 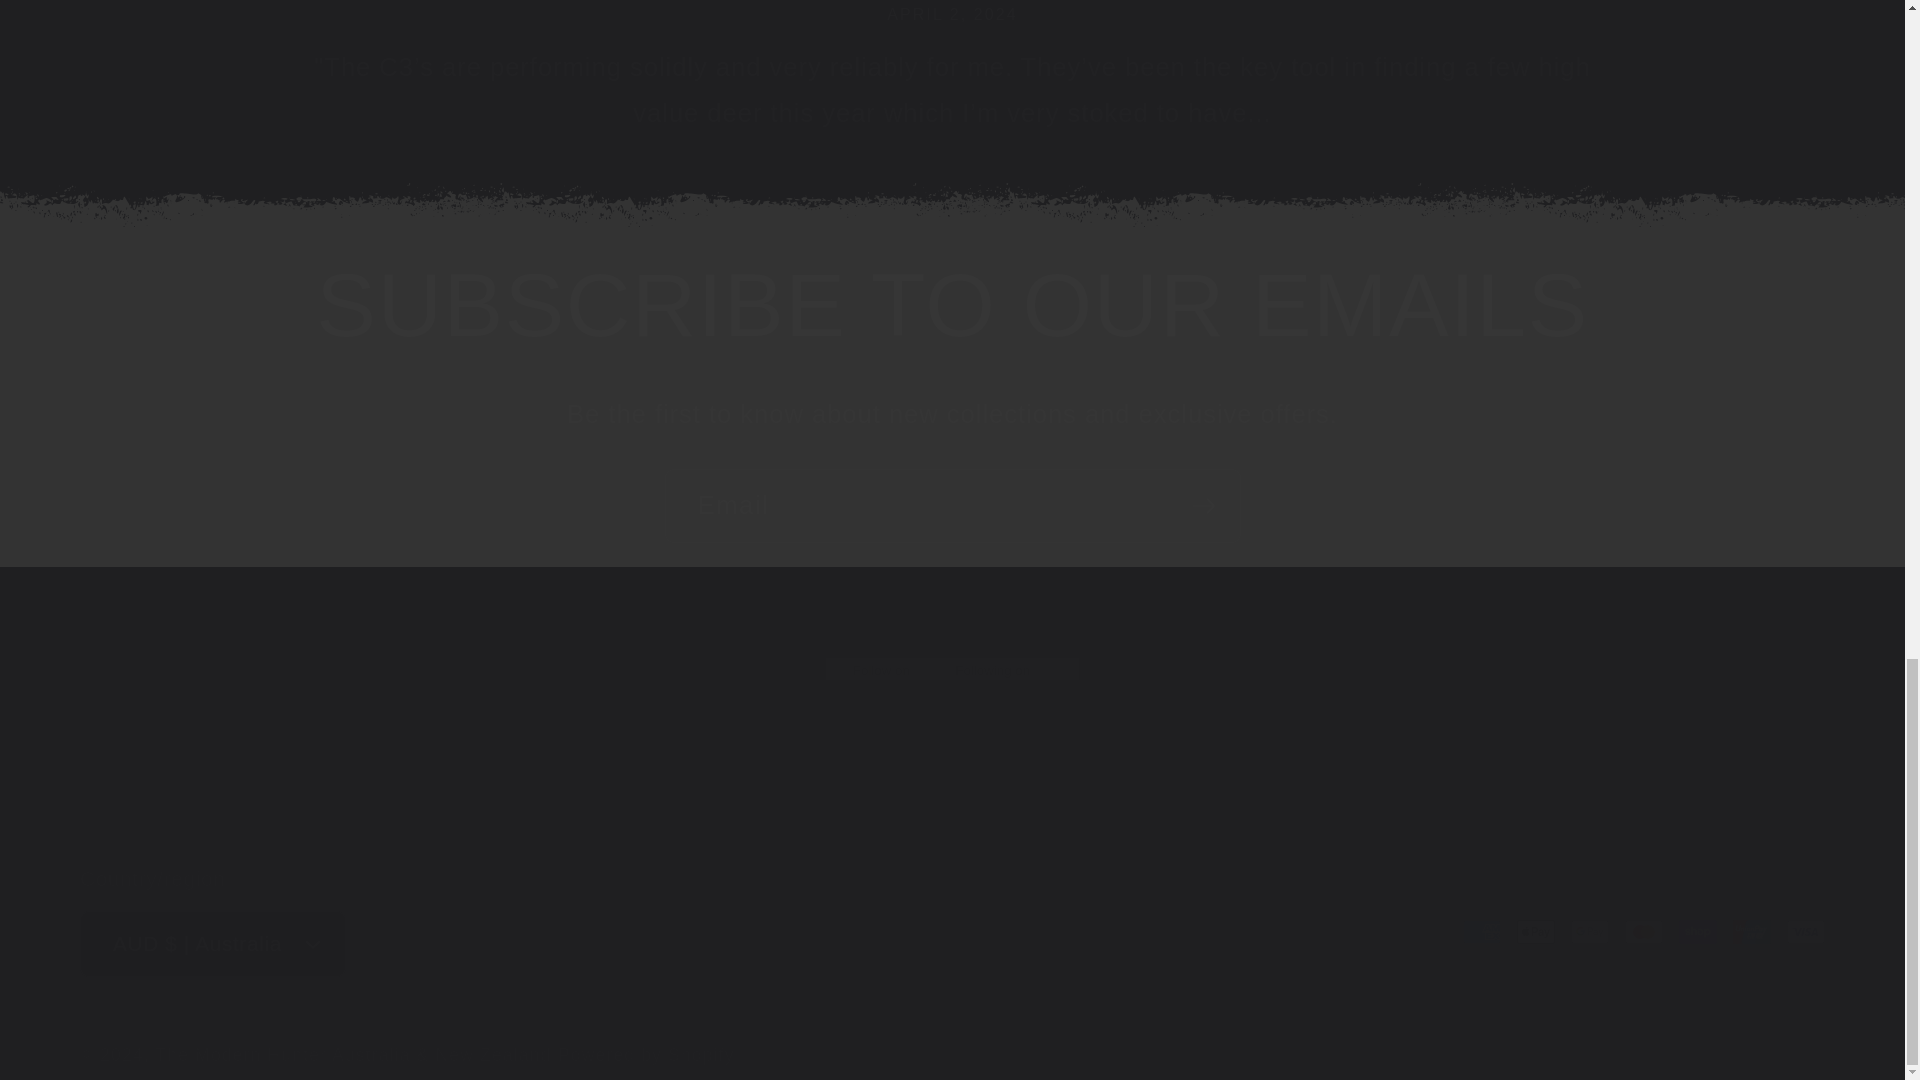 What do you see at coordinates (952, 506) in the screenshot?
I see `Email` at bounding box center [952, 506].